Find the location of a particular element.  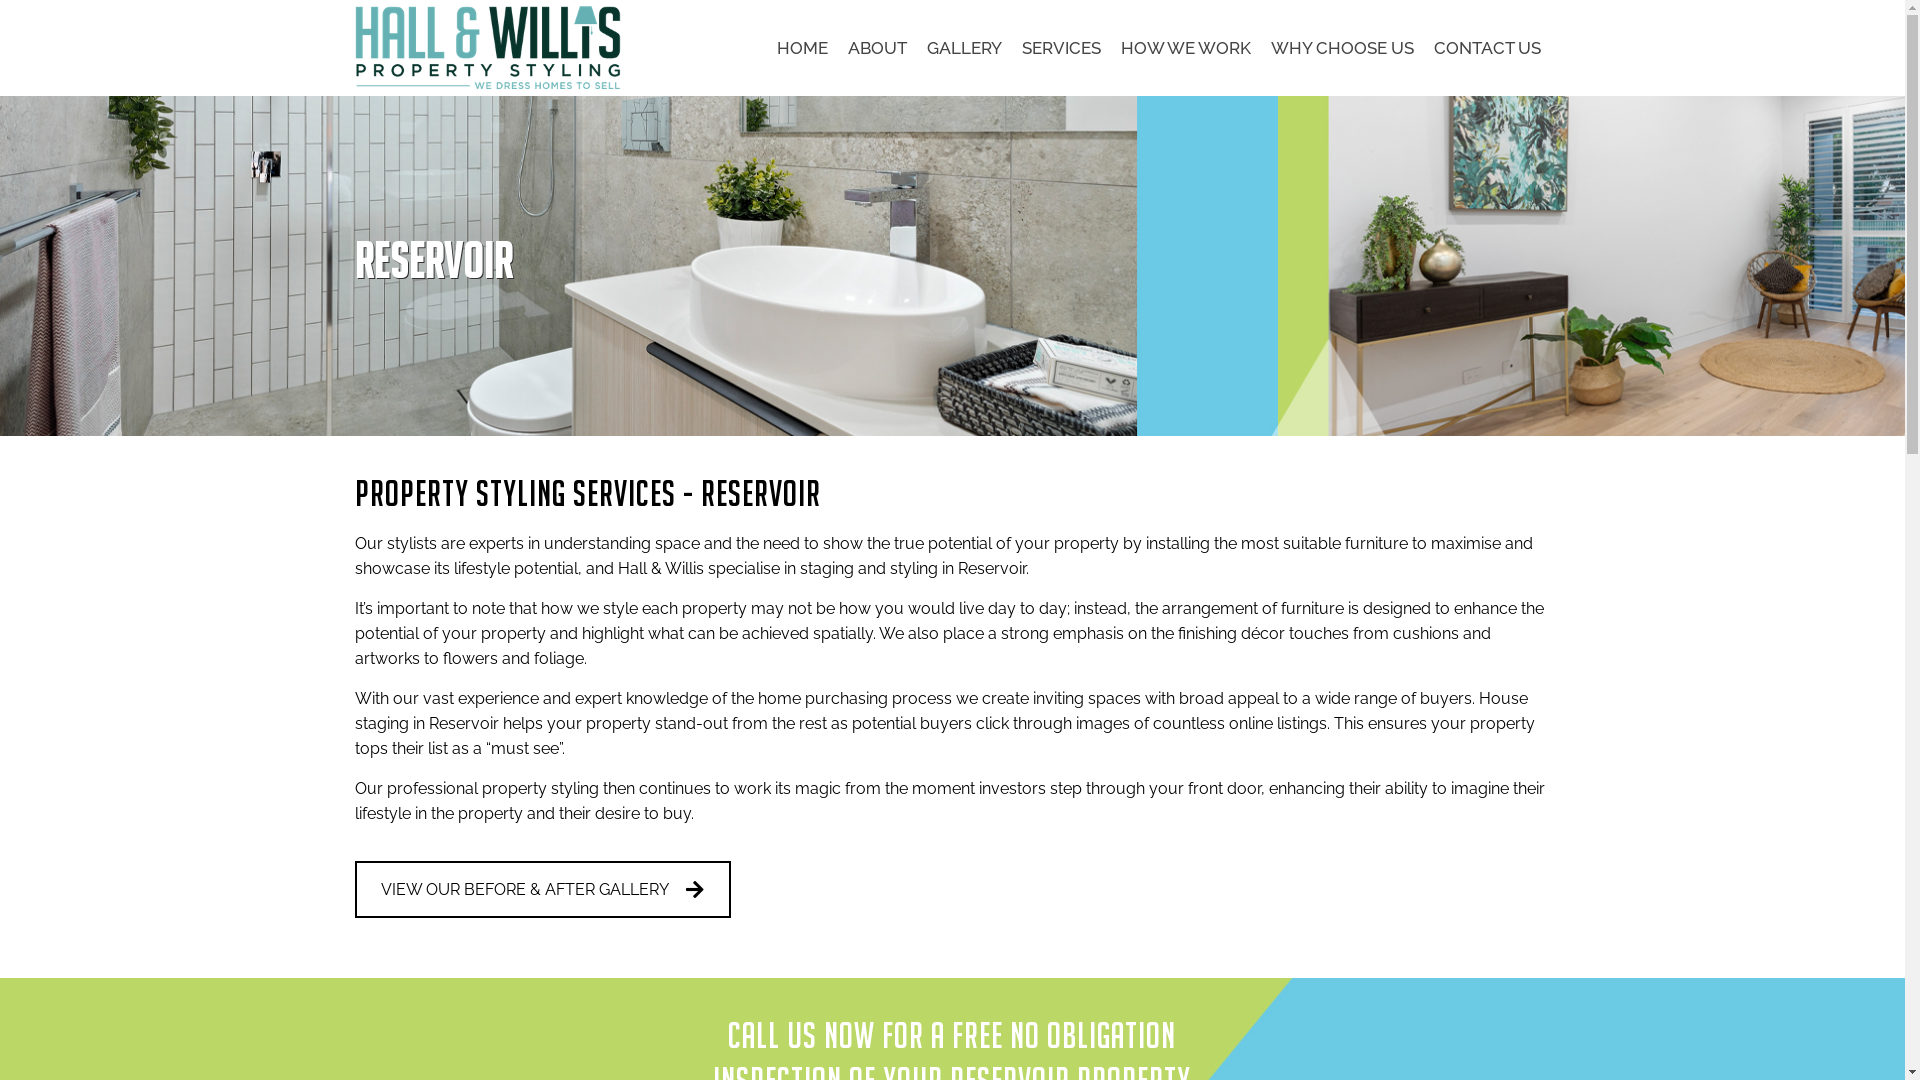

WHY CHOOSE US is located at coordinates (1342, 48).